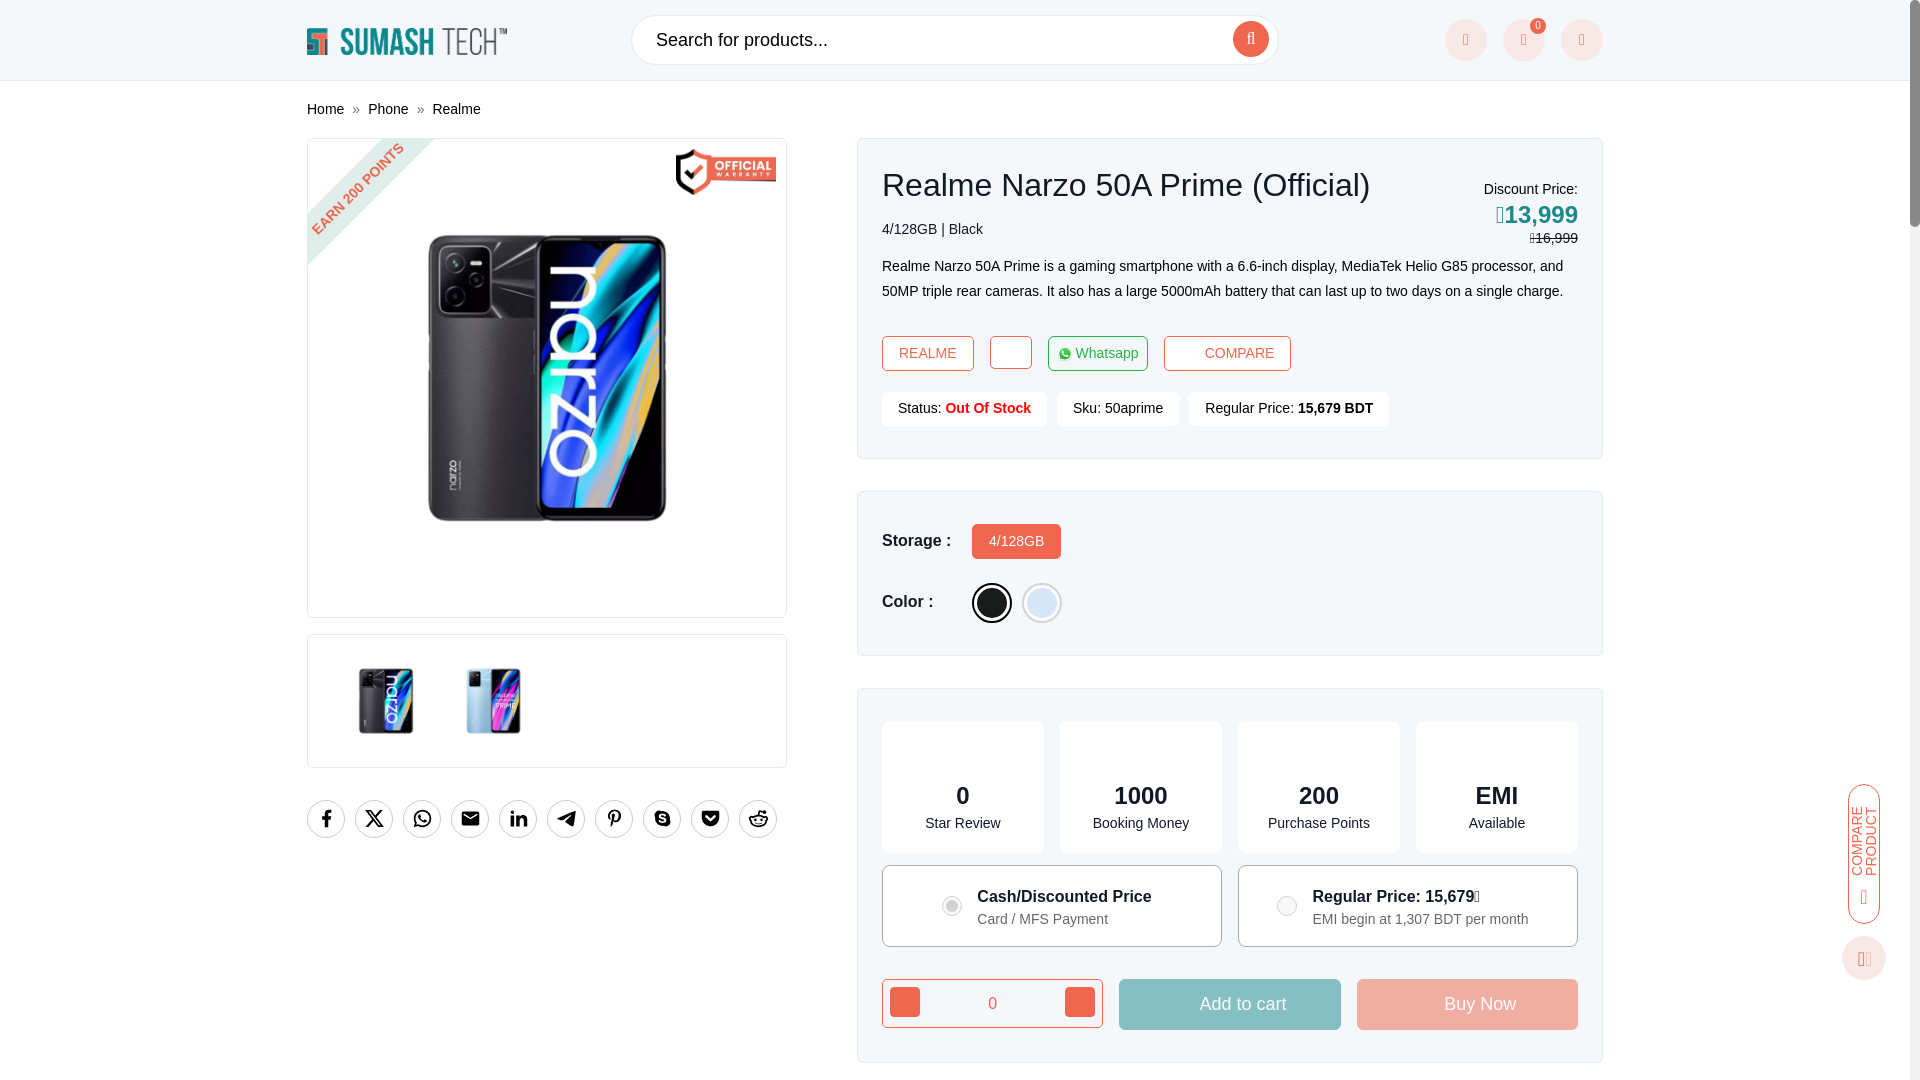 This screenshot has width=1920, height=1080. I want to click on COMPARE, so click(1228, 353).